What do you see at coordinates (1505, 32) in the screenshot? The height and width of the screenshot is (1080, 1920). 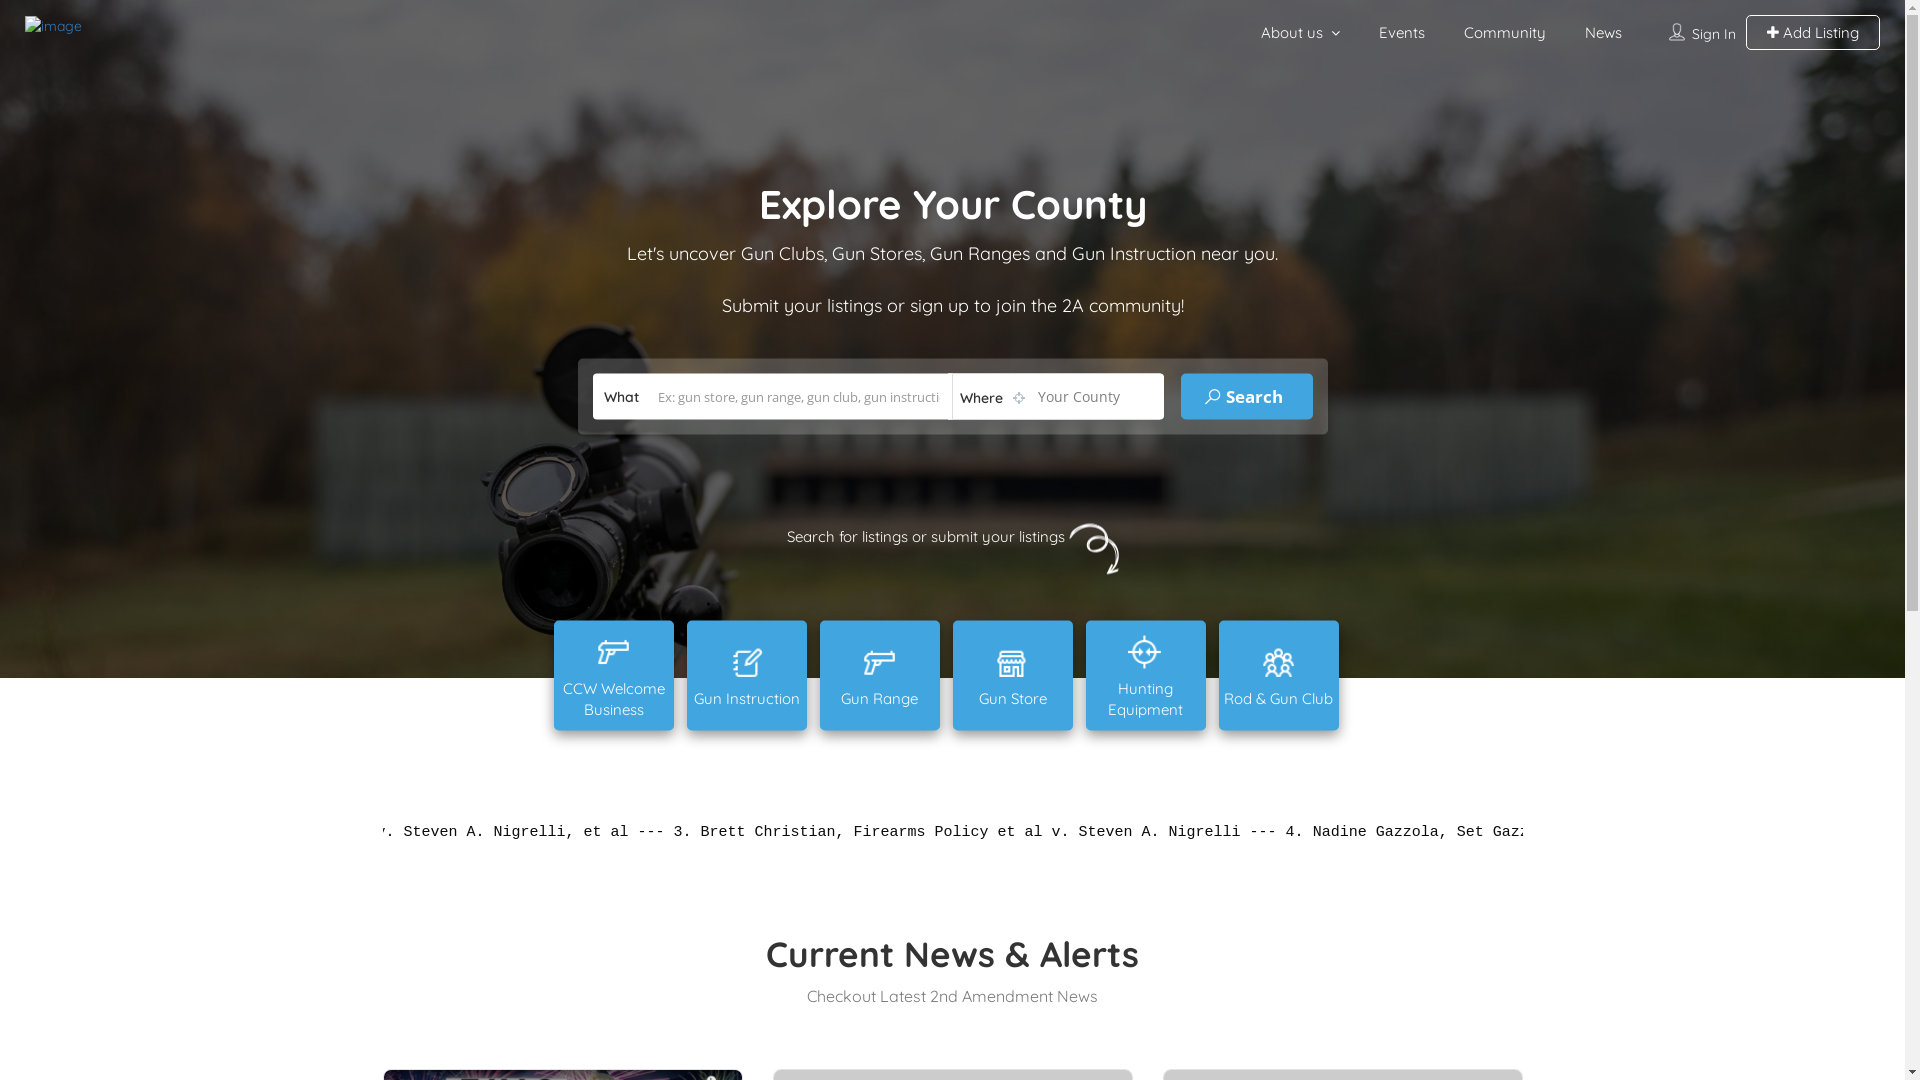 I see `Community` at bounding box center [1505, 32].